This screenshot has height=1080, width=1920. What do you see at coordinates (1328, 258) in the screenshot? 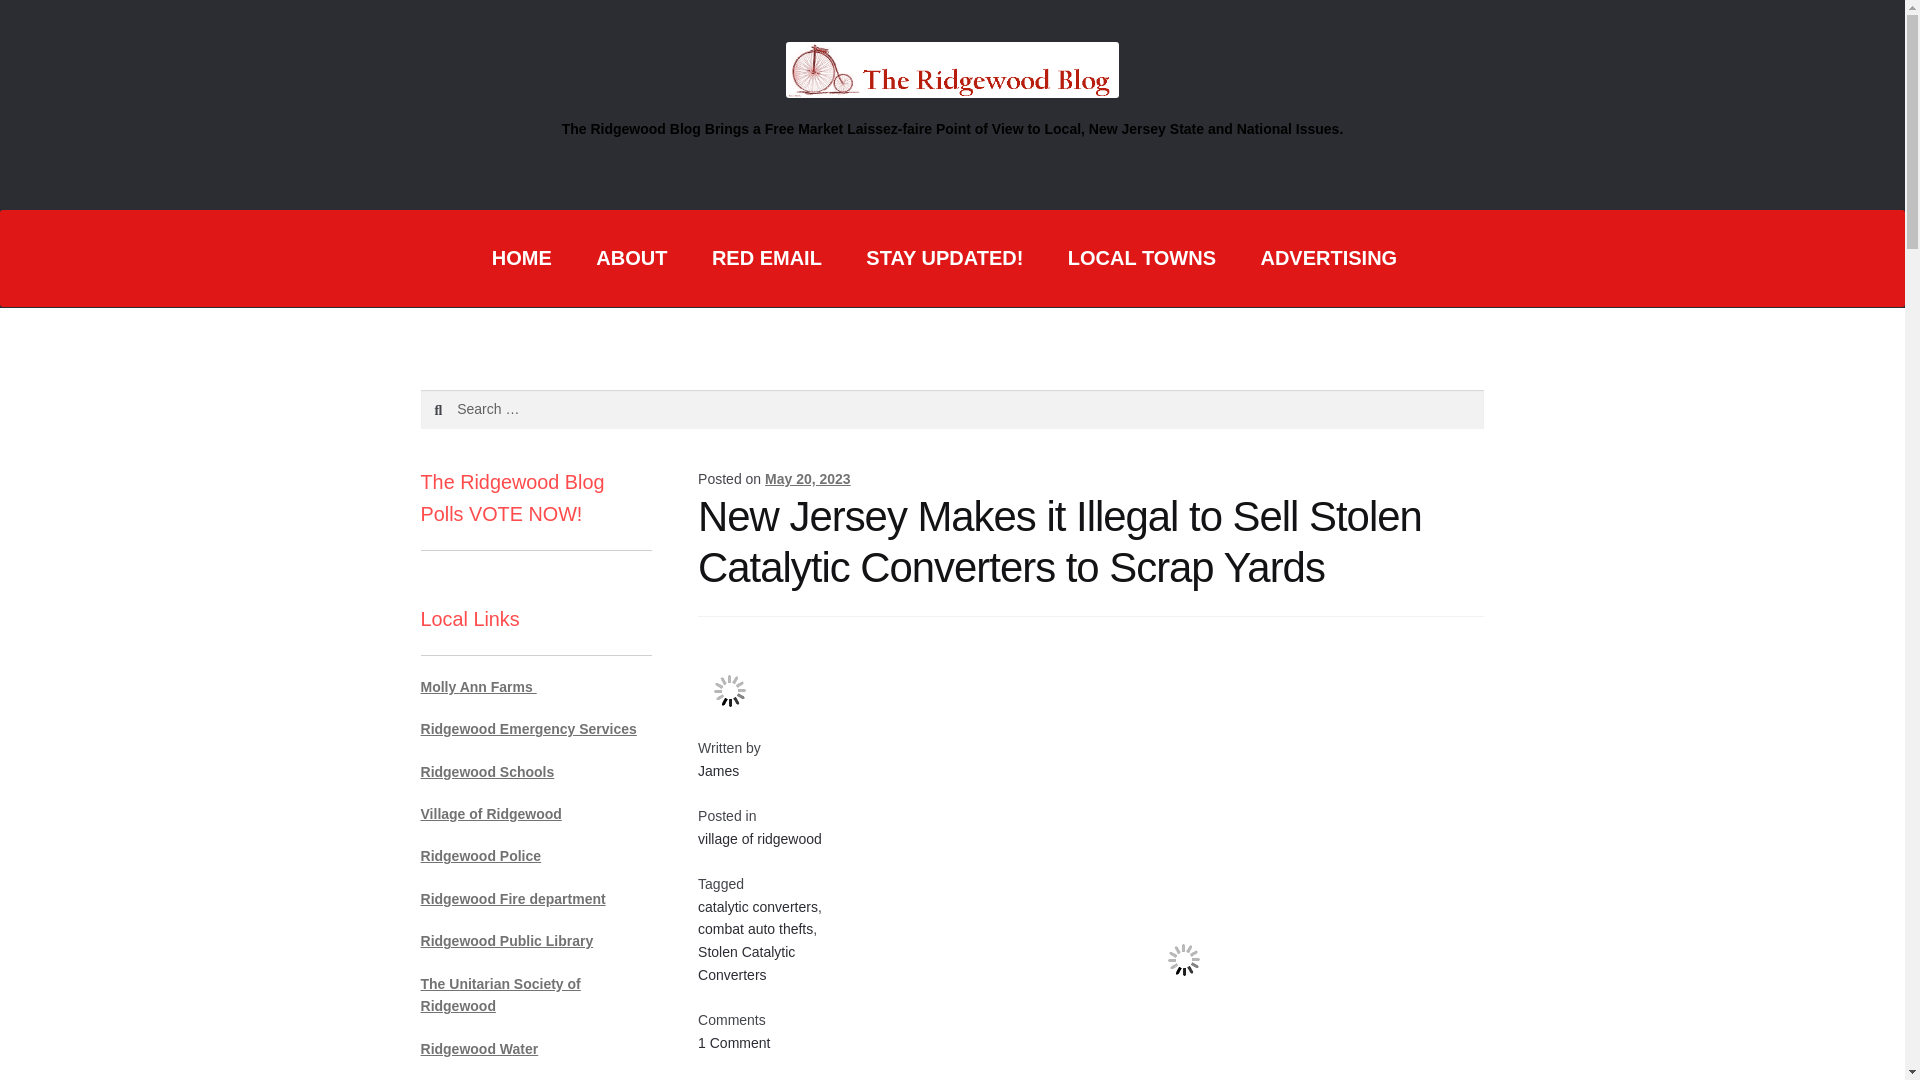
I see `ADVERTISING` at bounding box center [1328, 258].